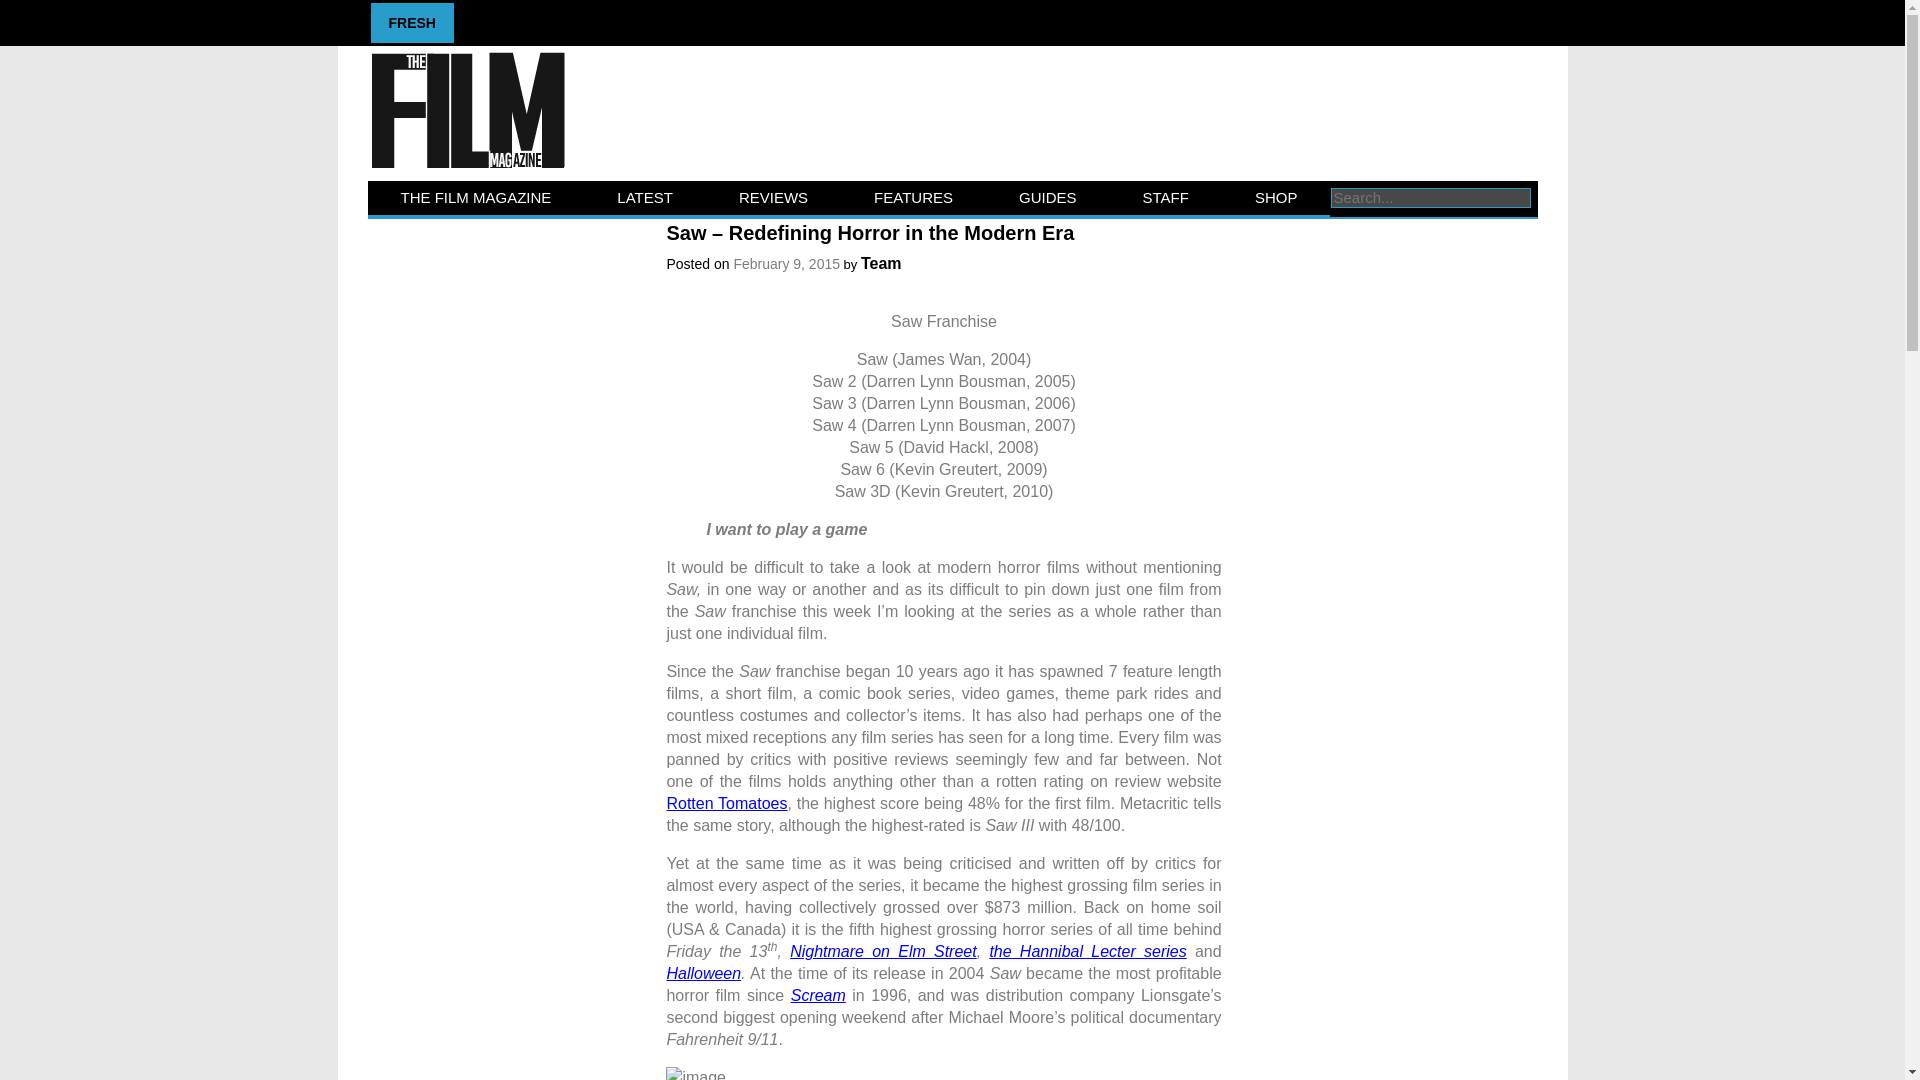 This screenshot has height=1080, width=1920. I want to click on Rotten Tomatoes, so click(726, 803).